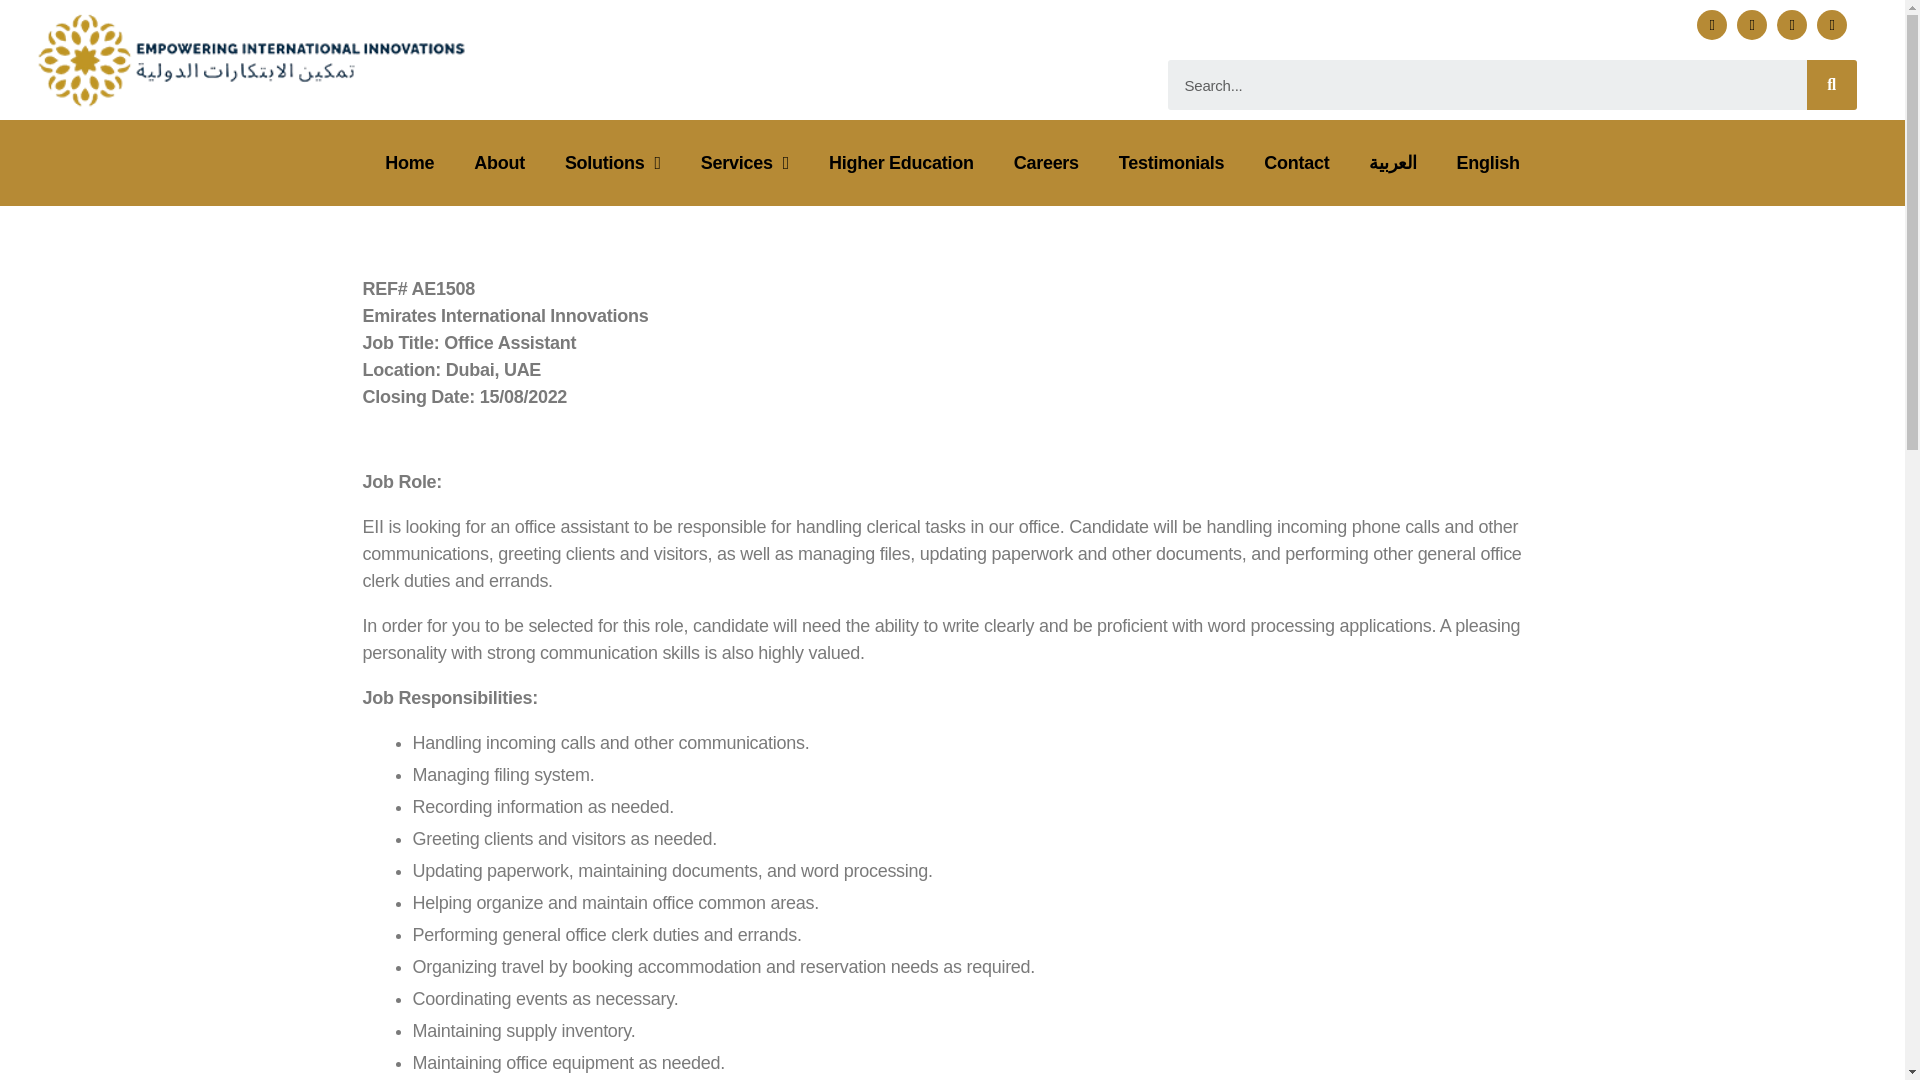 This screenshot has width=1920, height=1080. What do you see at coordinates (901, 162) in the screenshot?
I see `Higher Education` at bounding box center [901, 162].